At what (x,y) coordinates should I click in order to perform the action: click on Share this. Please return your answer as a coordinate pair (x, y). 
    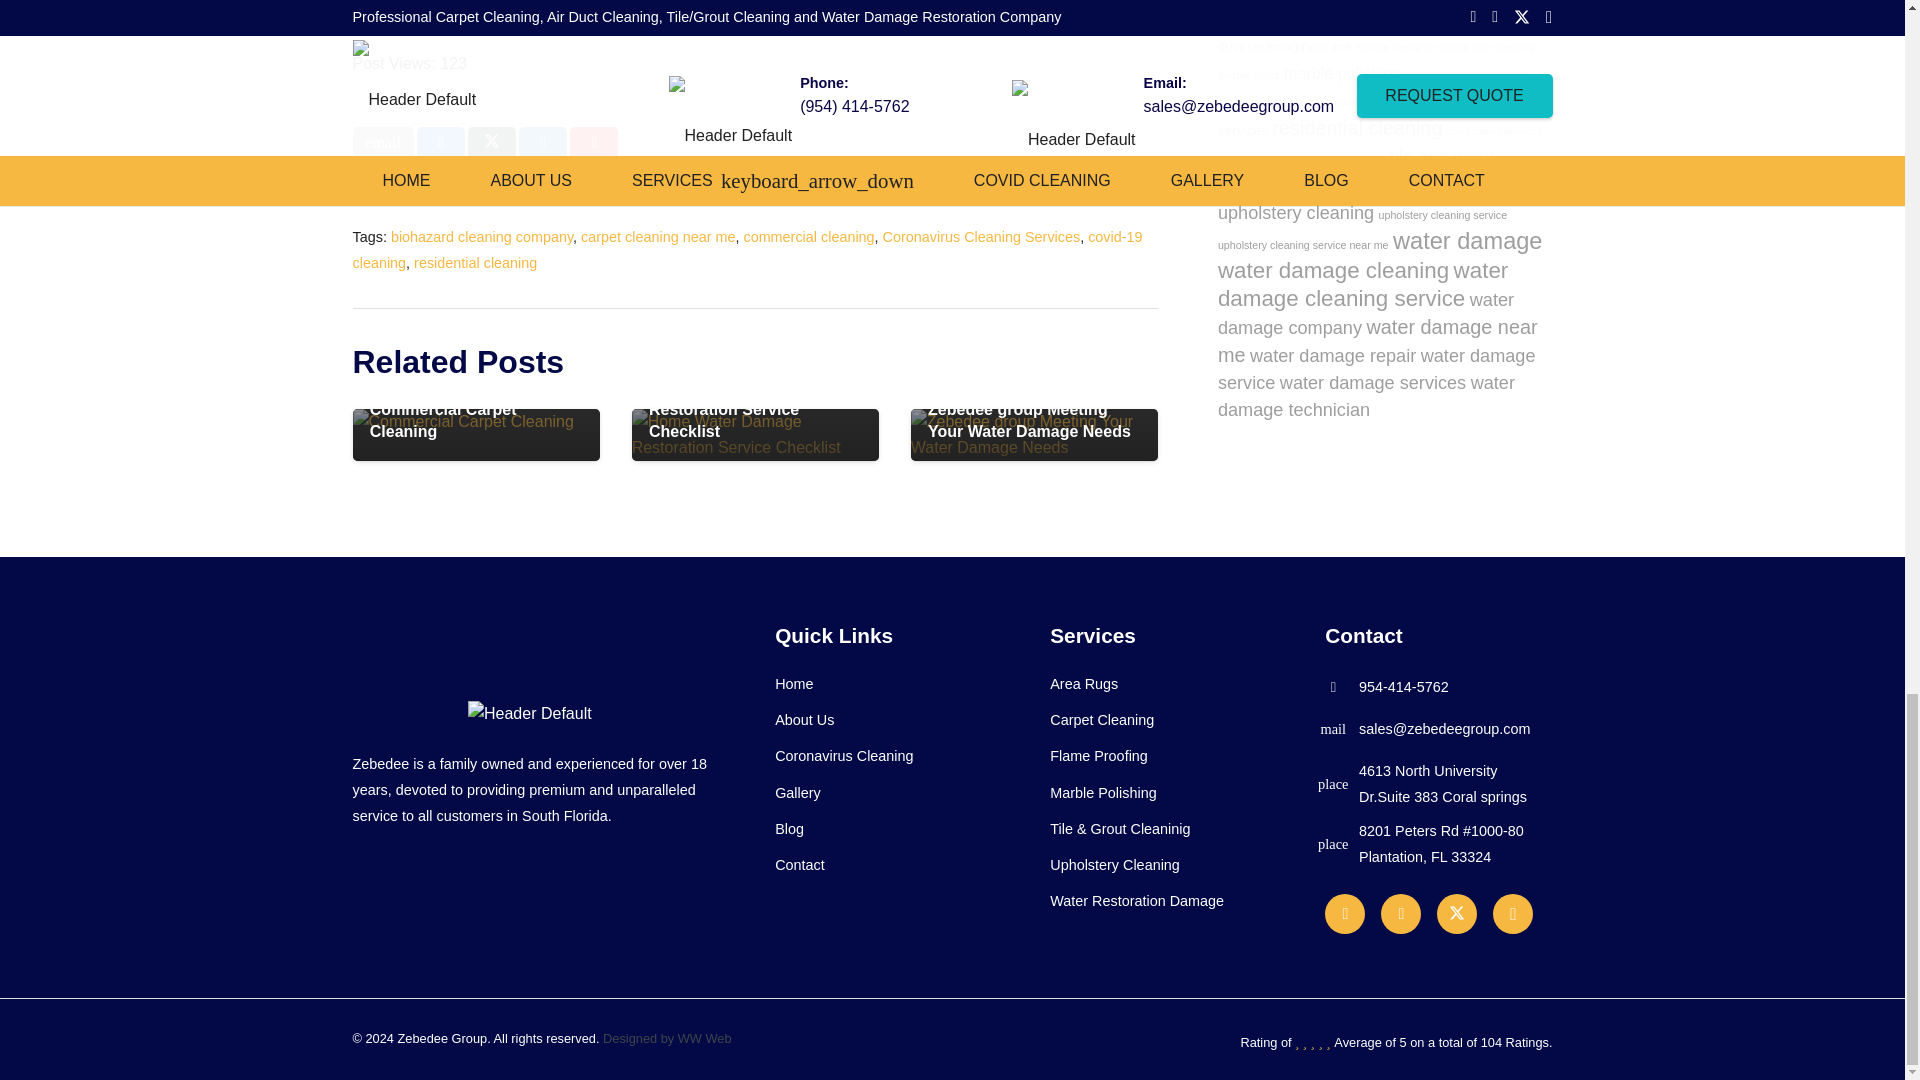
    Looking at the image, I should click on (542, 142).